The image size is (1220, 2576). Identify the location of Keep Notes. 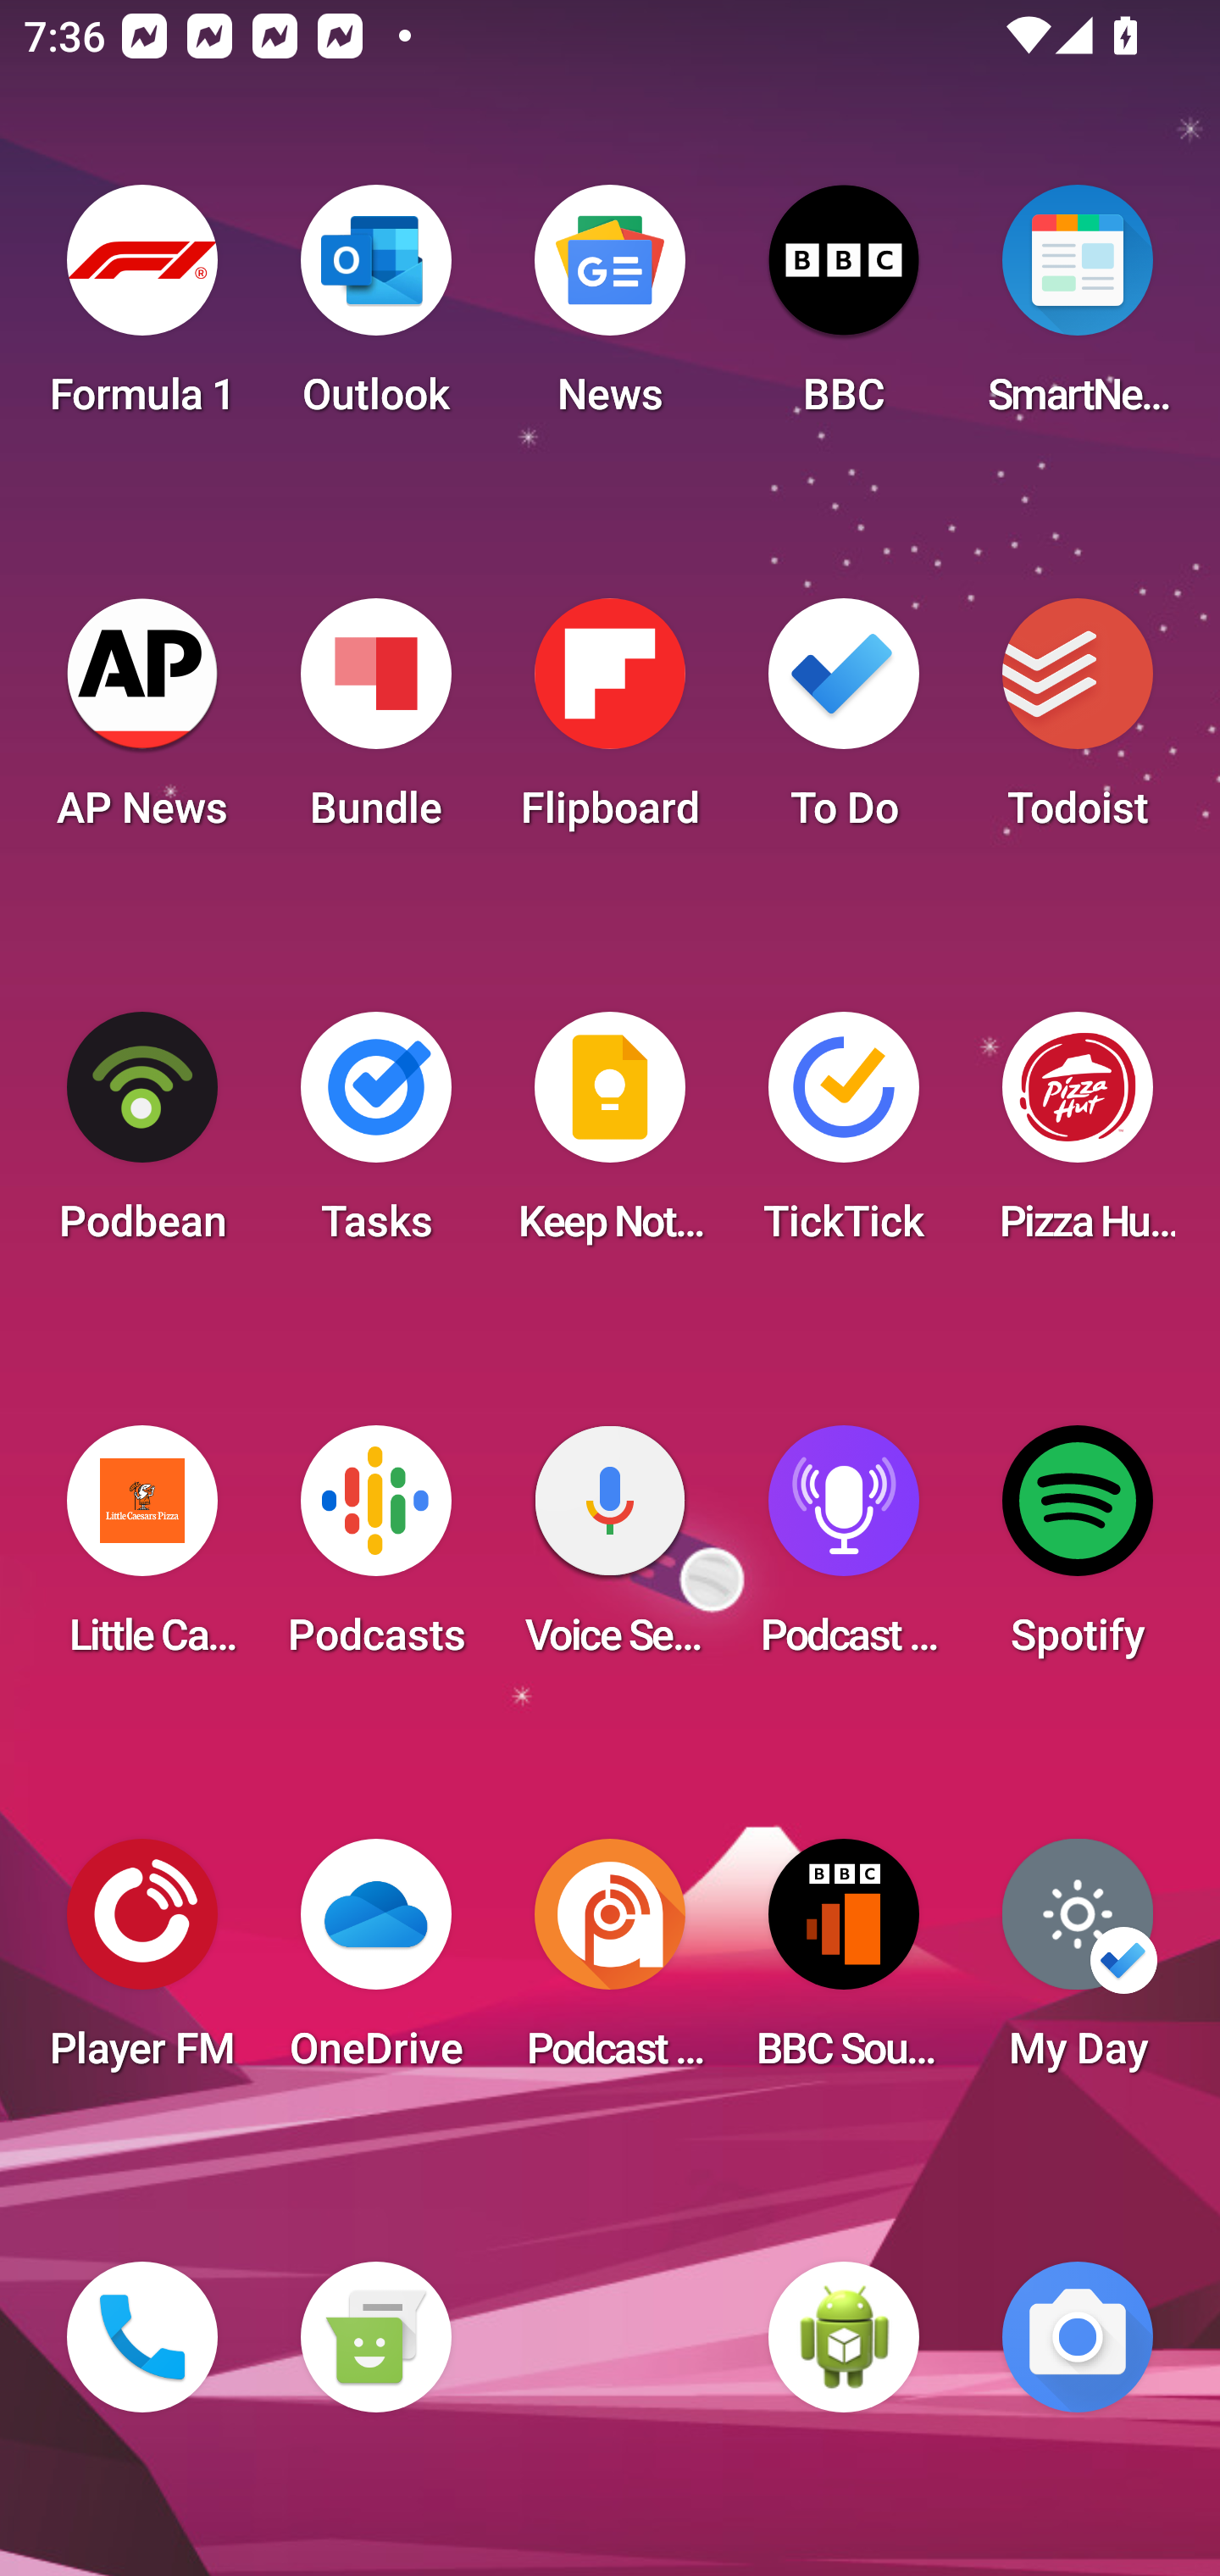
(610, 1137).